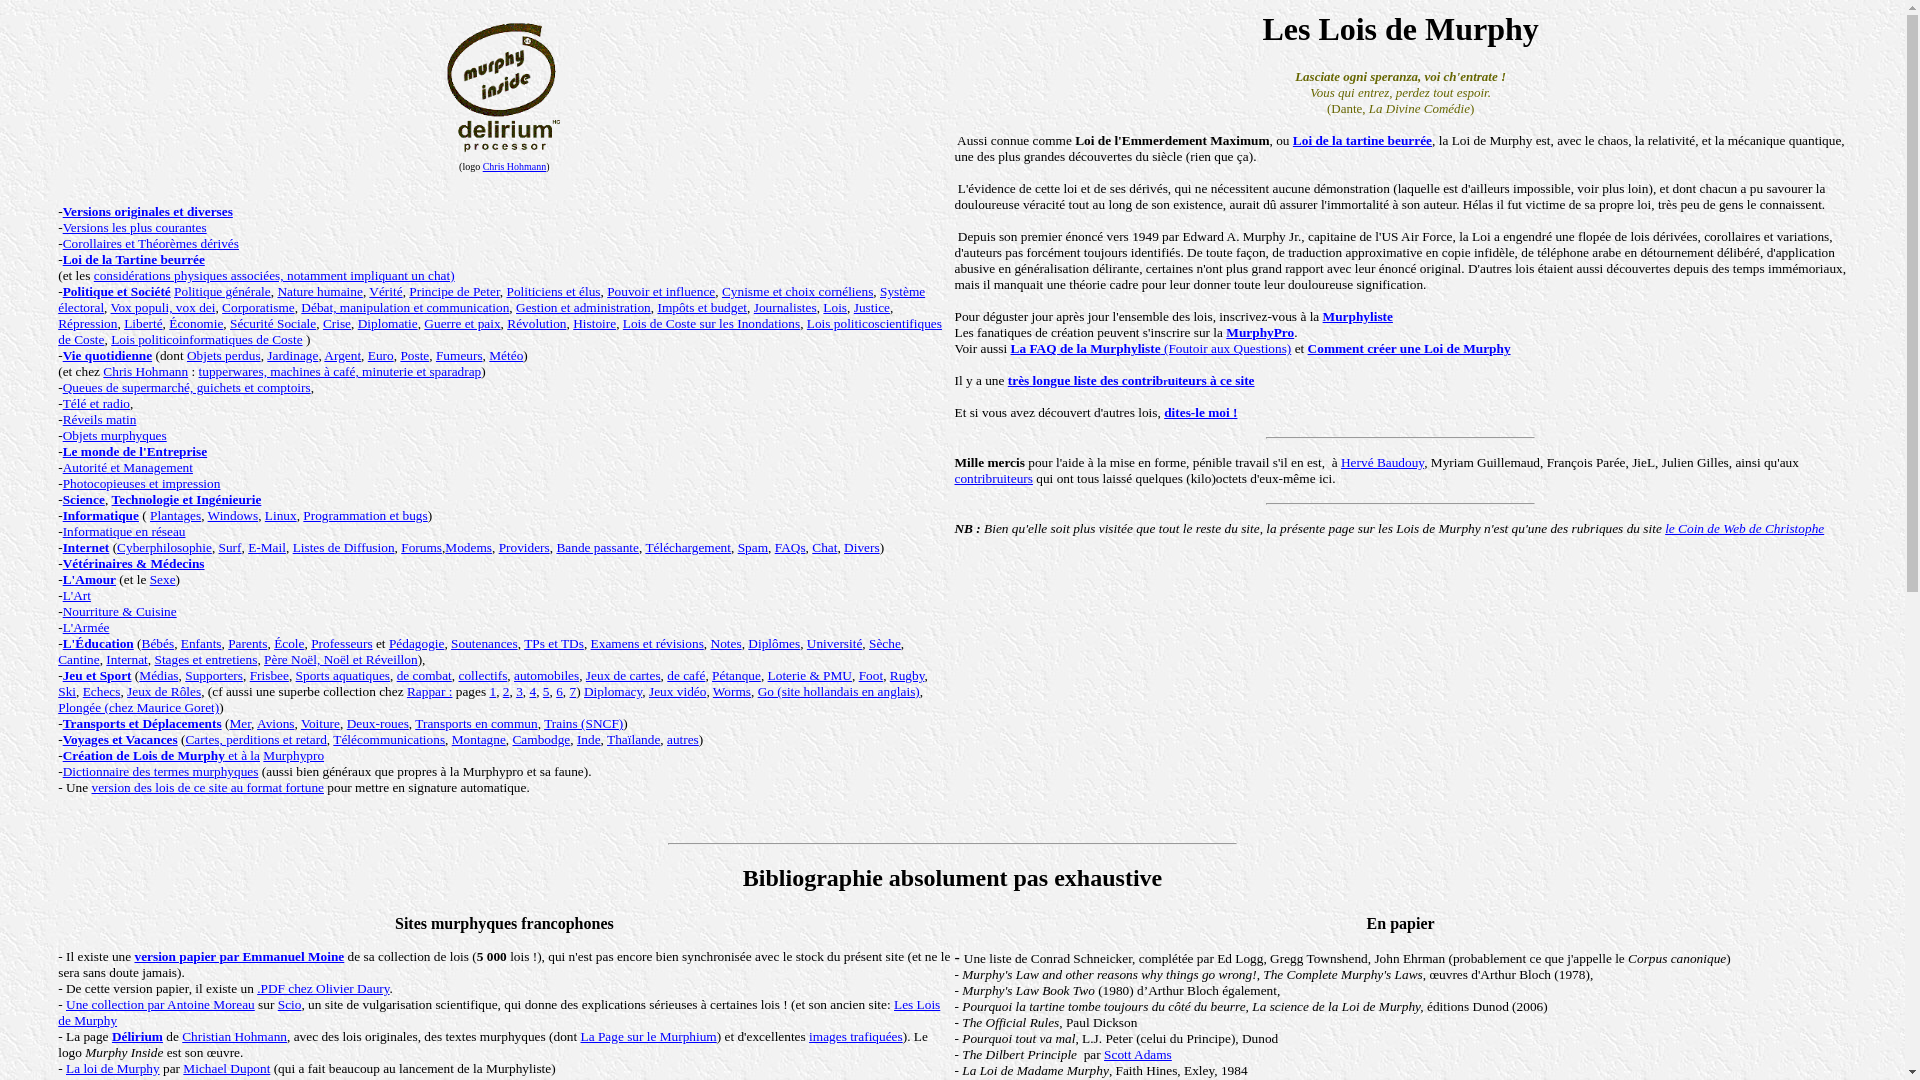 The image size is (1920, 1080). Describe the element at coordinates (224, 356) in the screenshot. I see `Objets perdus` at that location.